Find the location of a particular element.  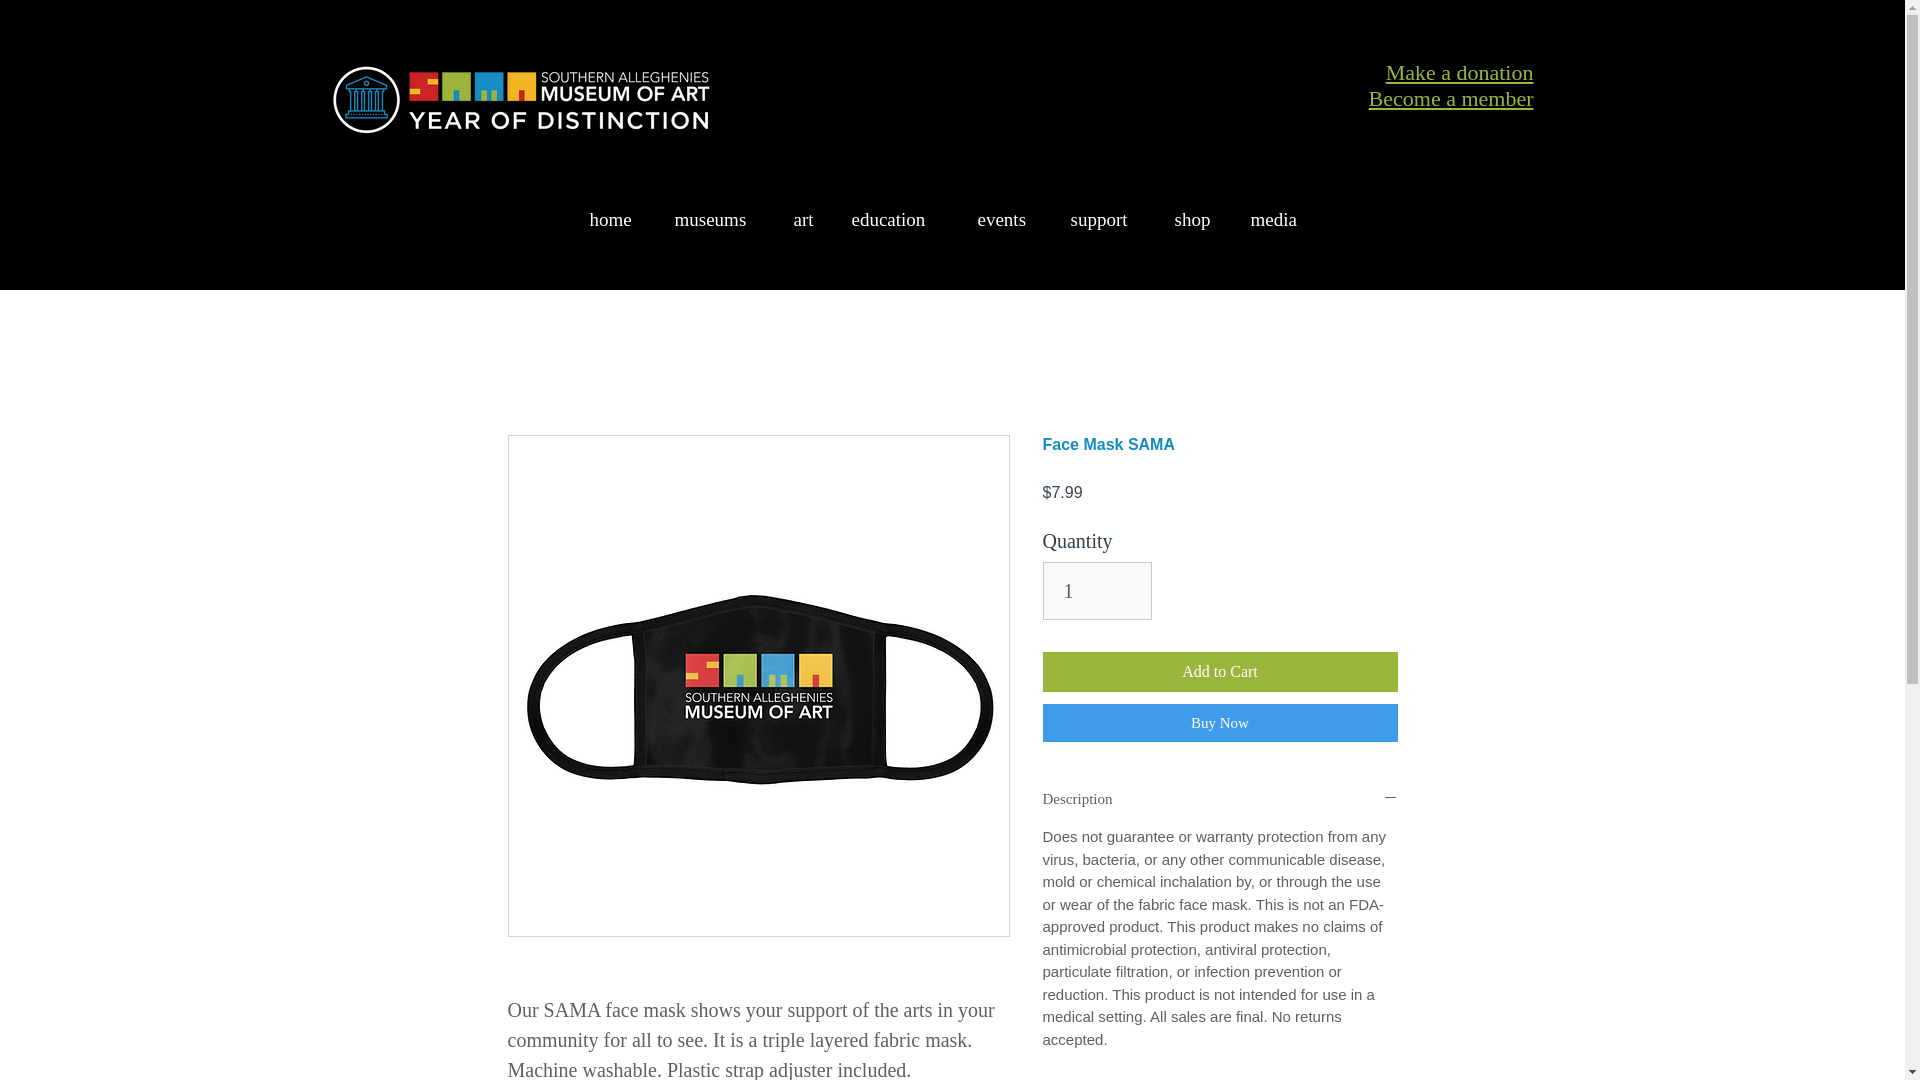

Become a member is located at coordinates (1451, 98).